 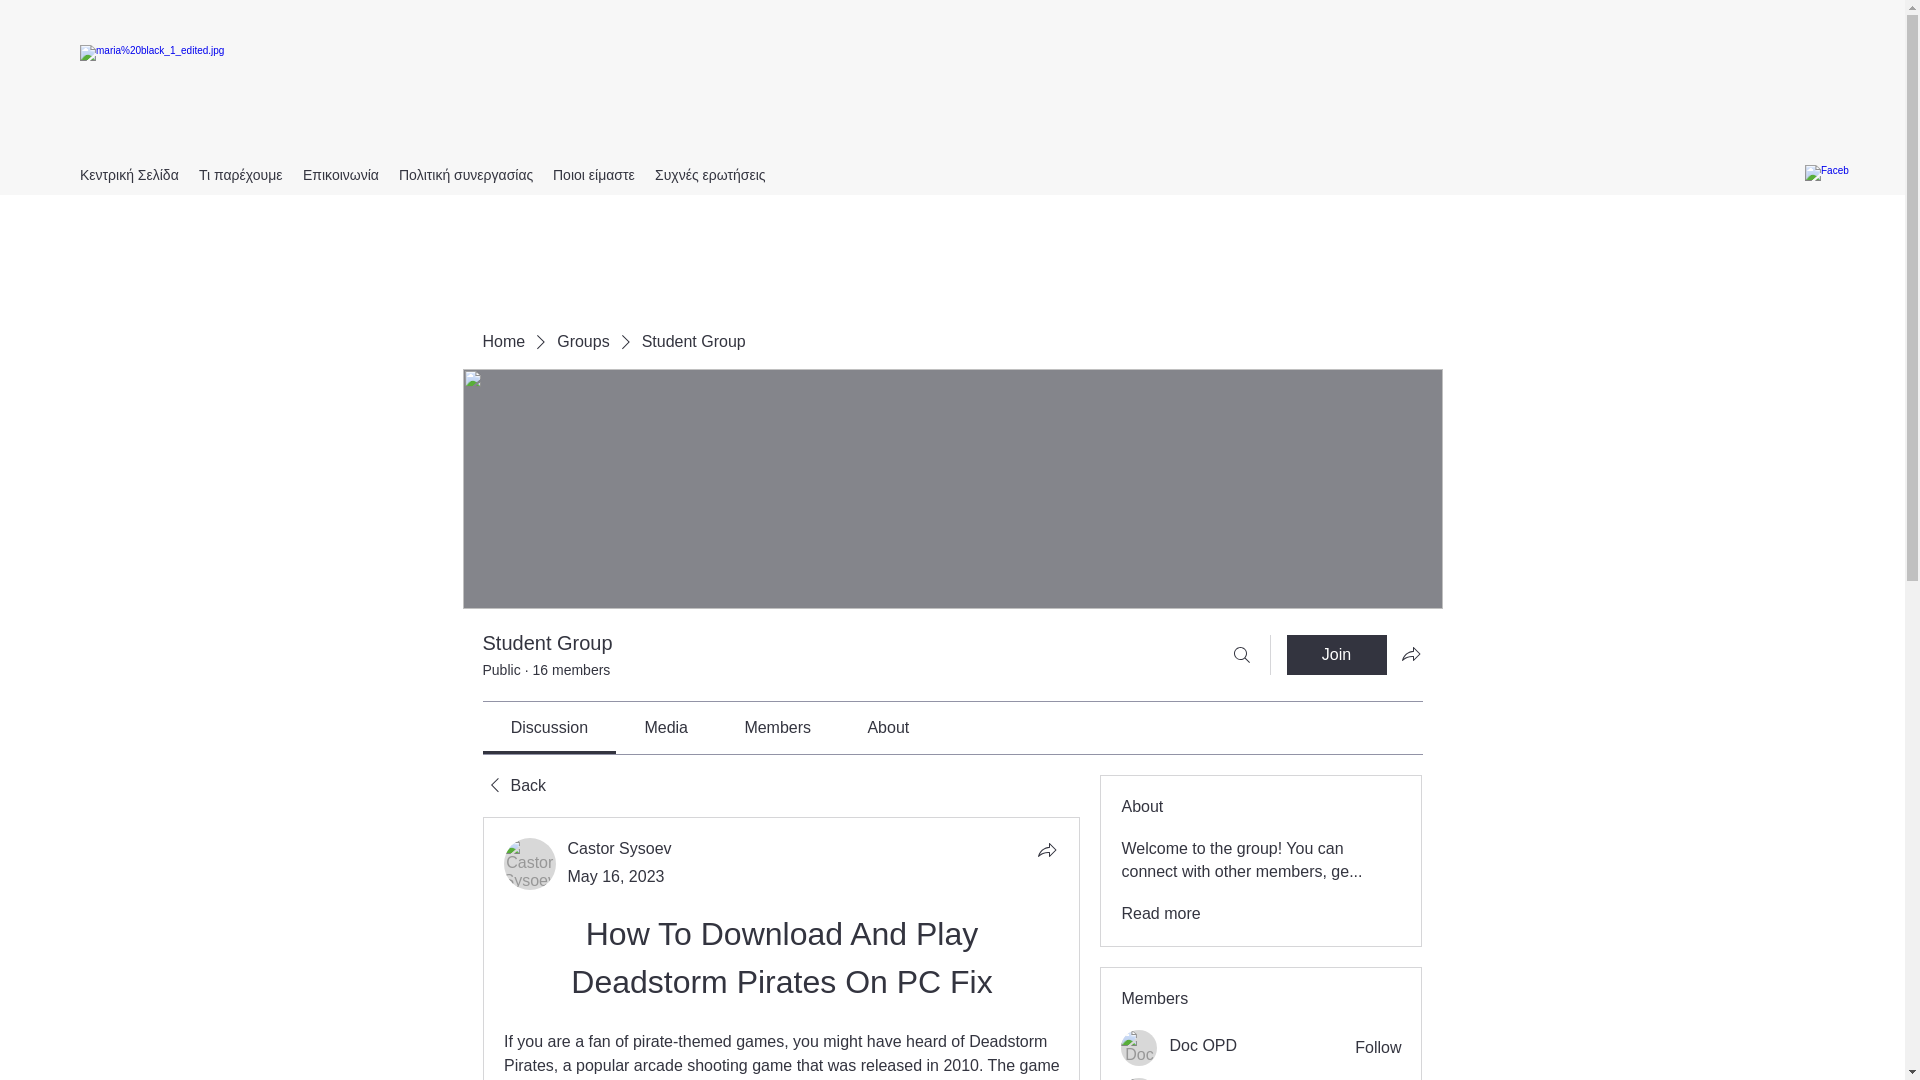 What do you see at coordinates (502, 342) in the screenshot?
I see `Home` at bounding box center [502, 342].